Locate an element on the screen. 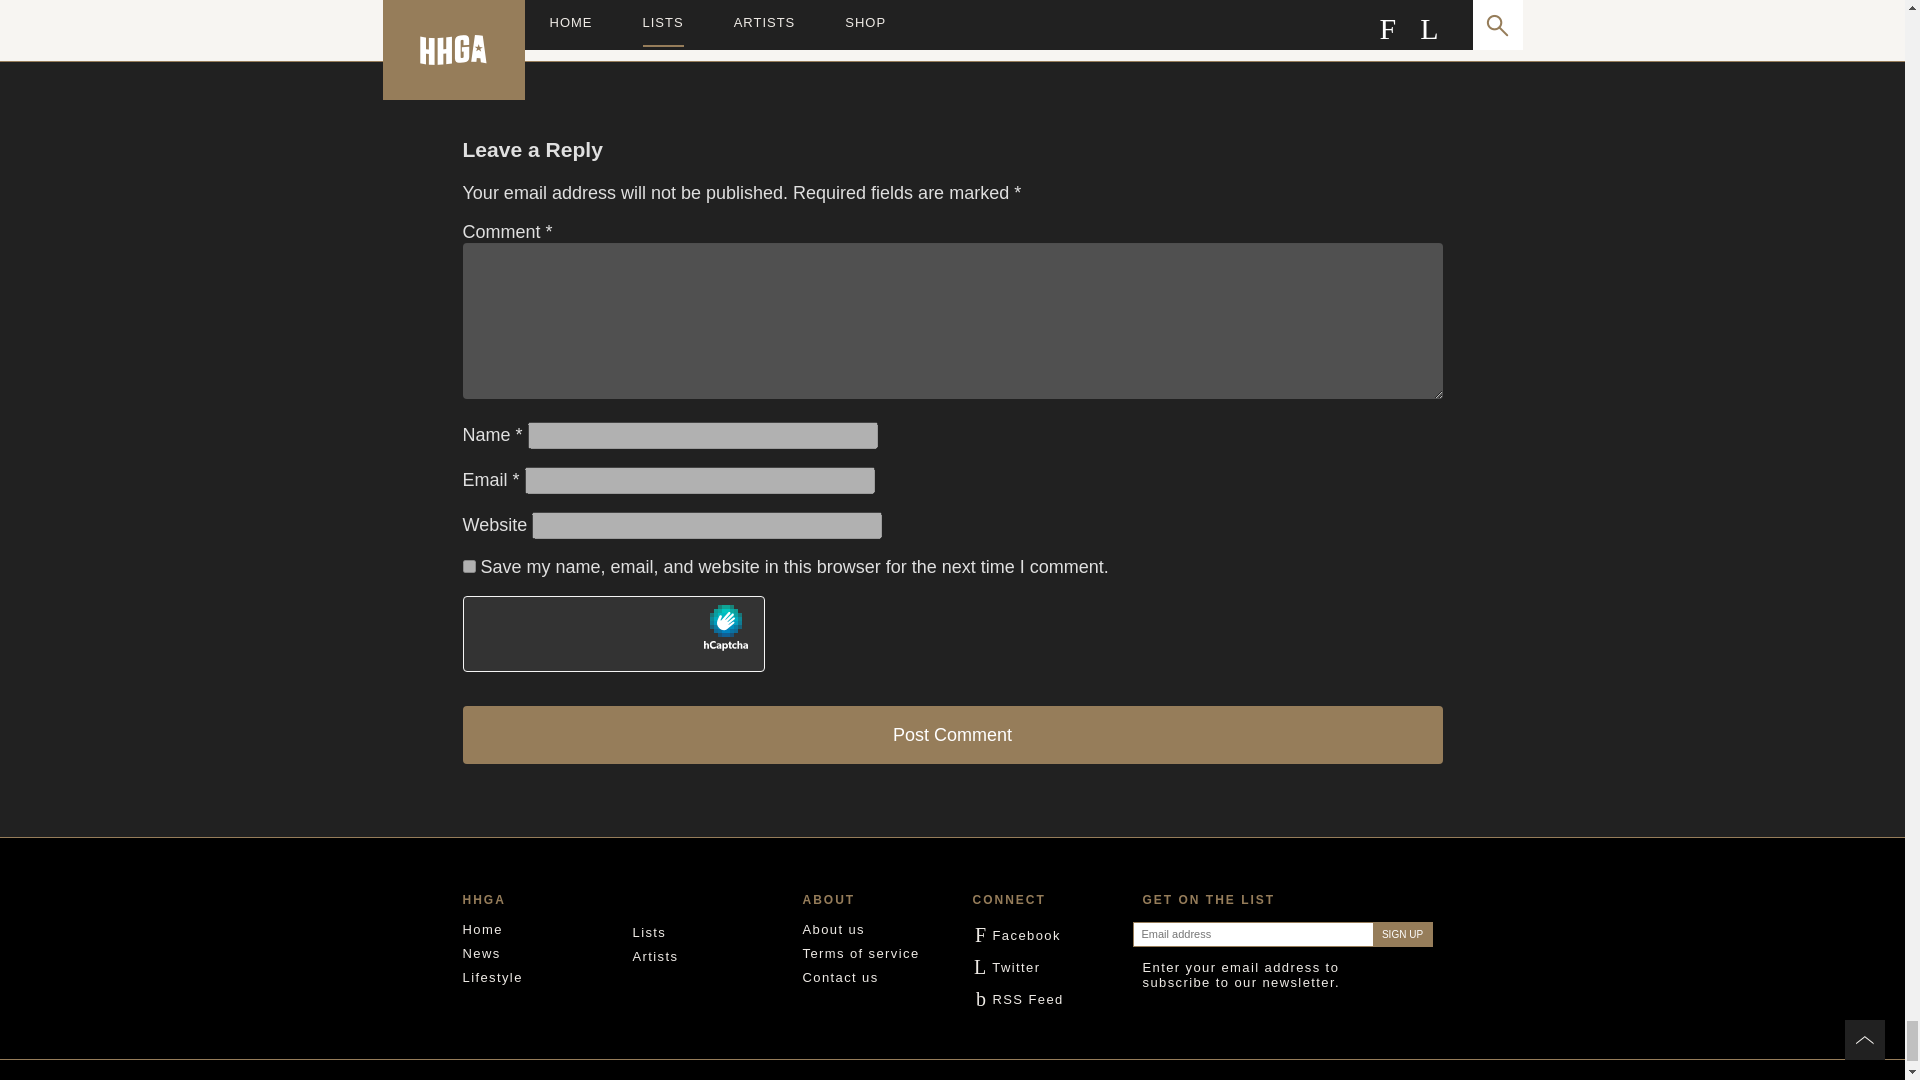 This screenshot has height=1080, width=1920. Sign up is located at coordinates (1402, 934).